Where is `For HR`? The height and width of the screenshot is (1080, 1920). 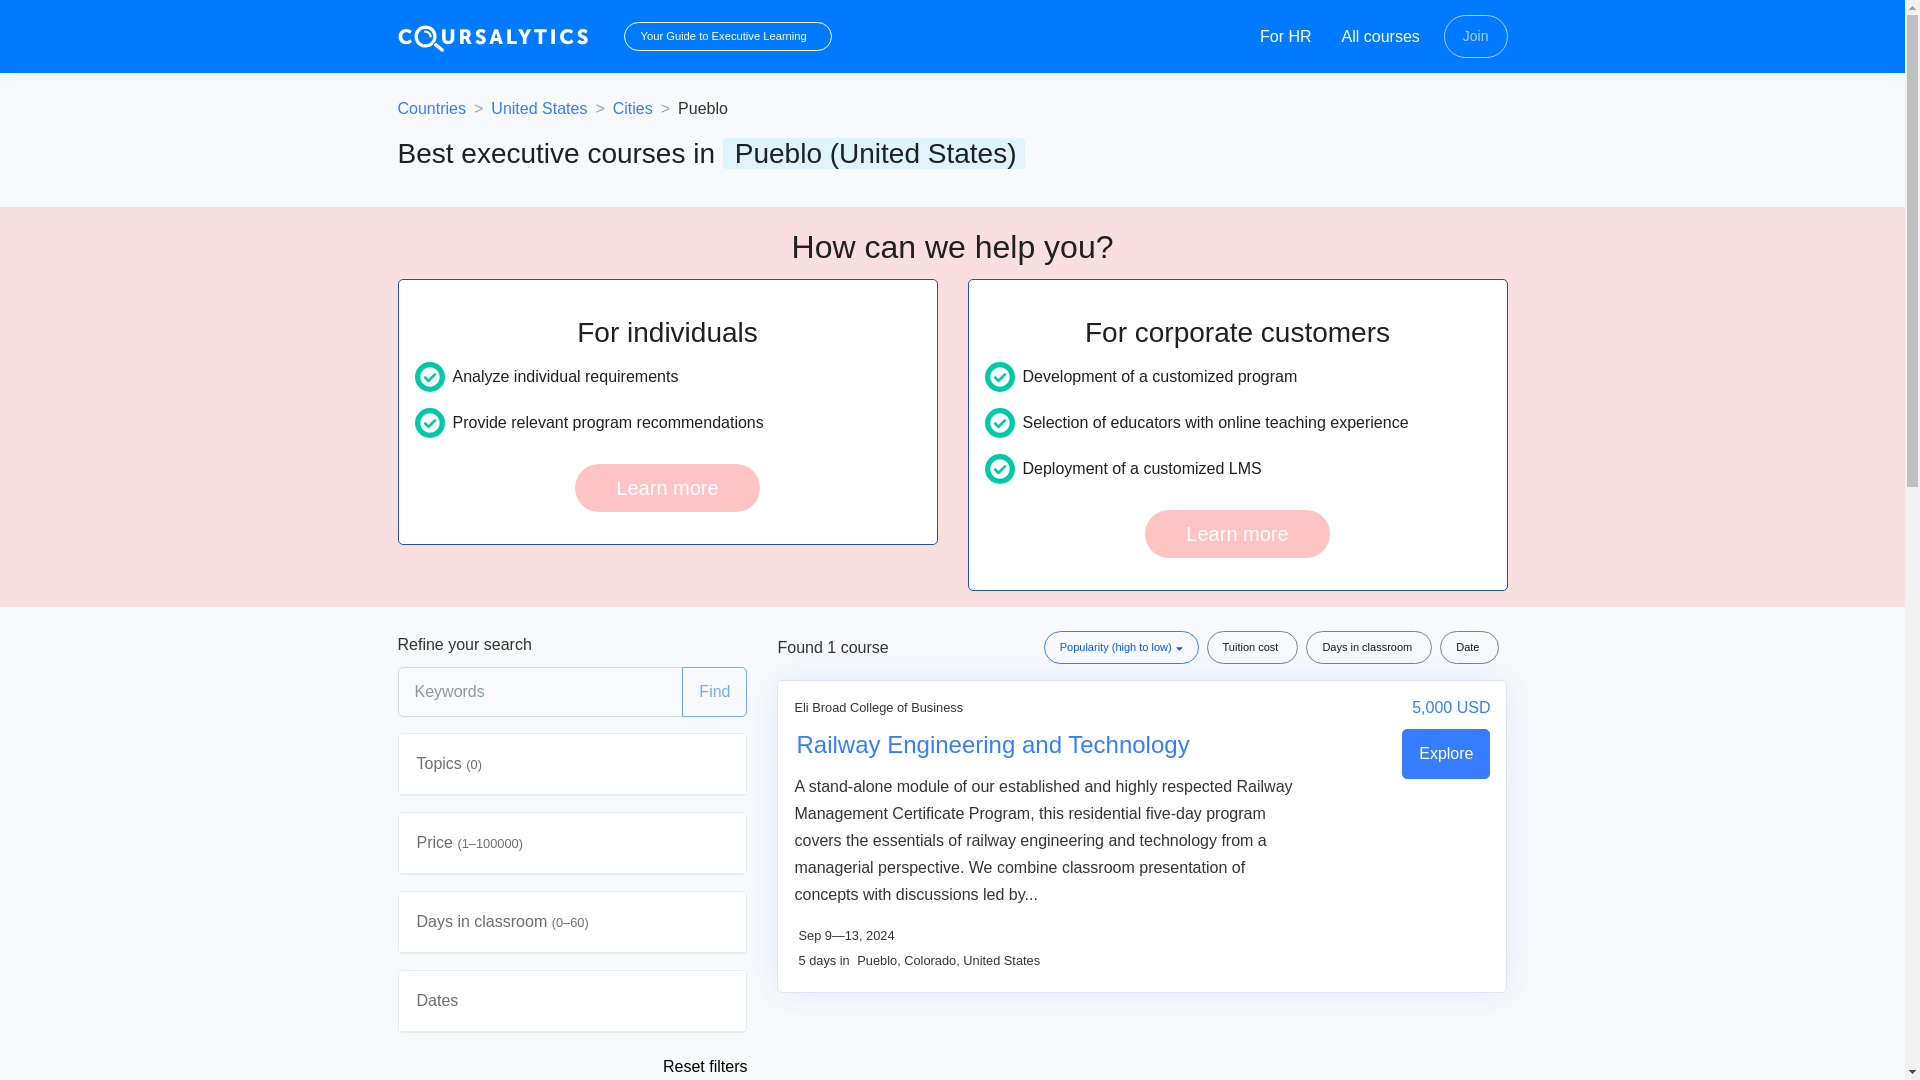 For HR is located at coordinates (1282, 36).